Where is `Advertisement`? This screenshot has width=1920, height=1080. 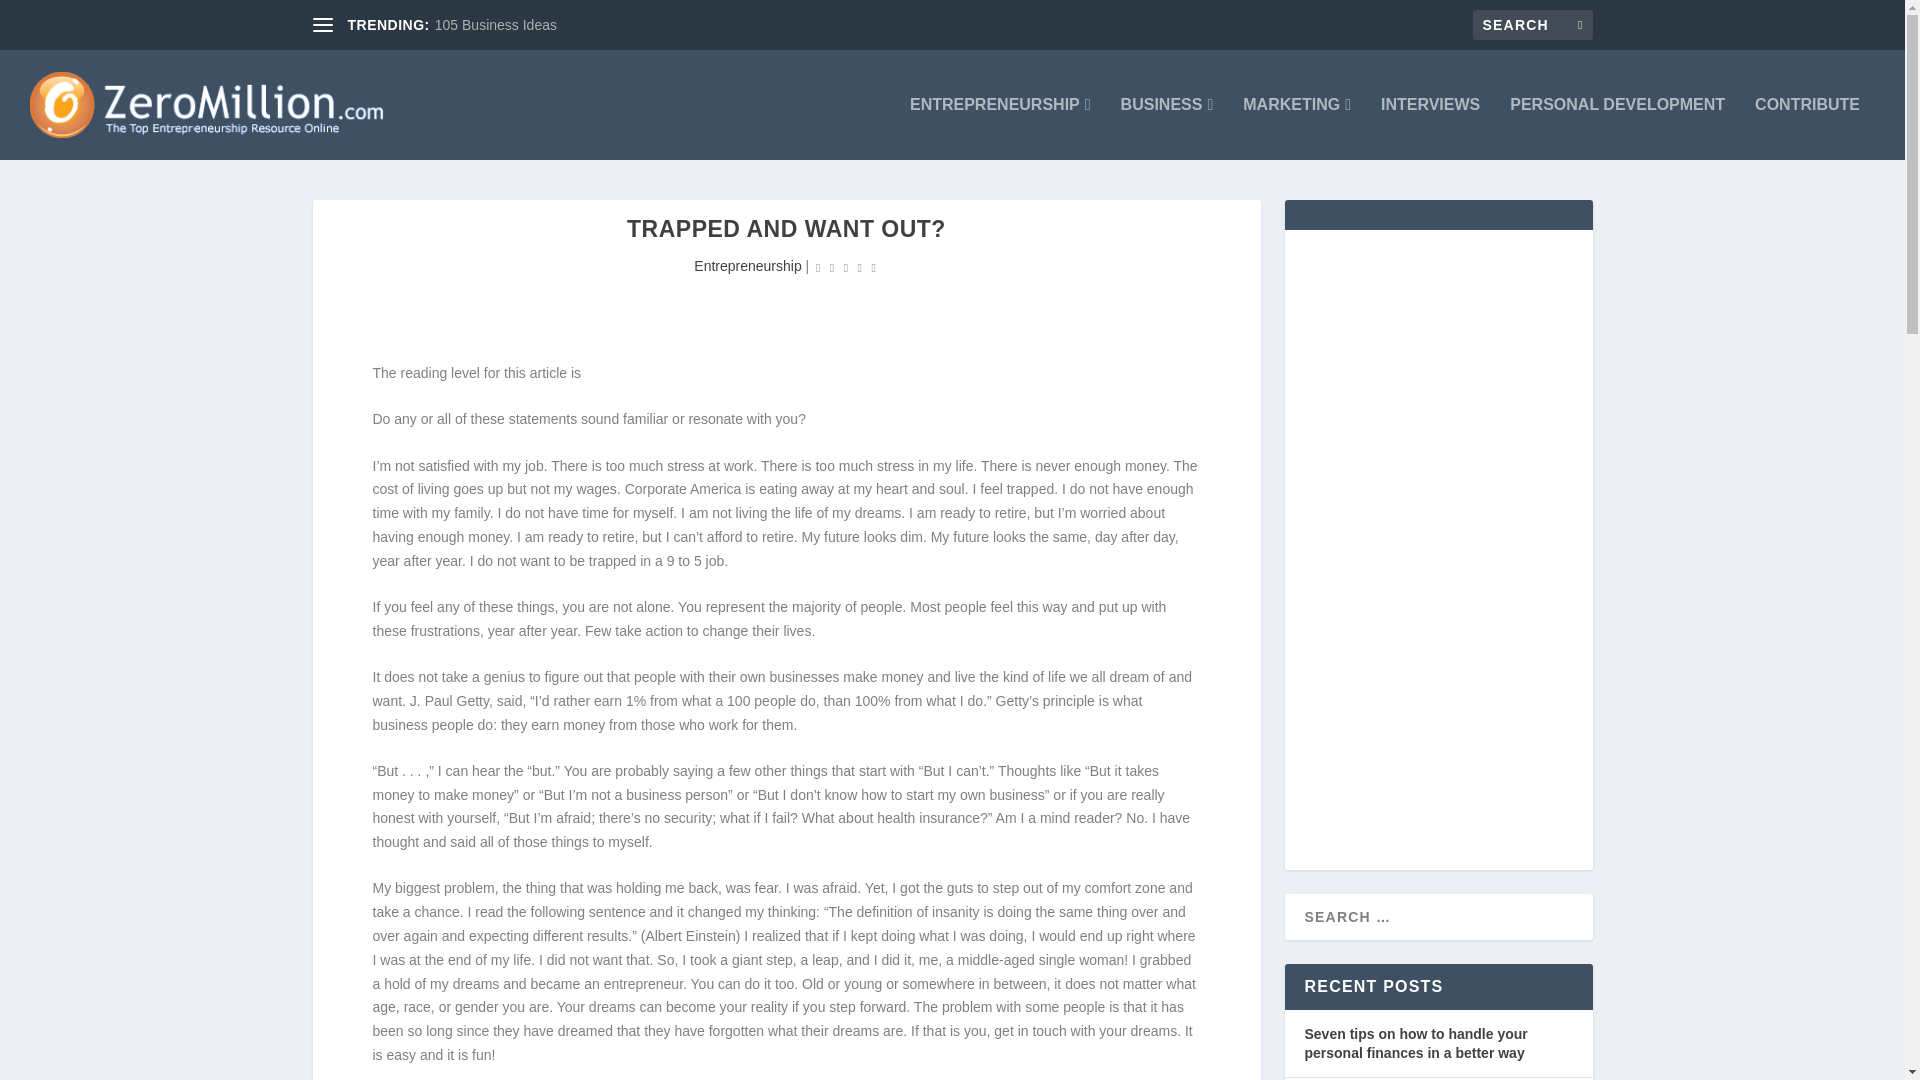 Advertisement is located at coordinates (676, 294).